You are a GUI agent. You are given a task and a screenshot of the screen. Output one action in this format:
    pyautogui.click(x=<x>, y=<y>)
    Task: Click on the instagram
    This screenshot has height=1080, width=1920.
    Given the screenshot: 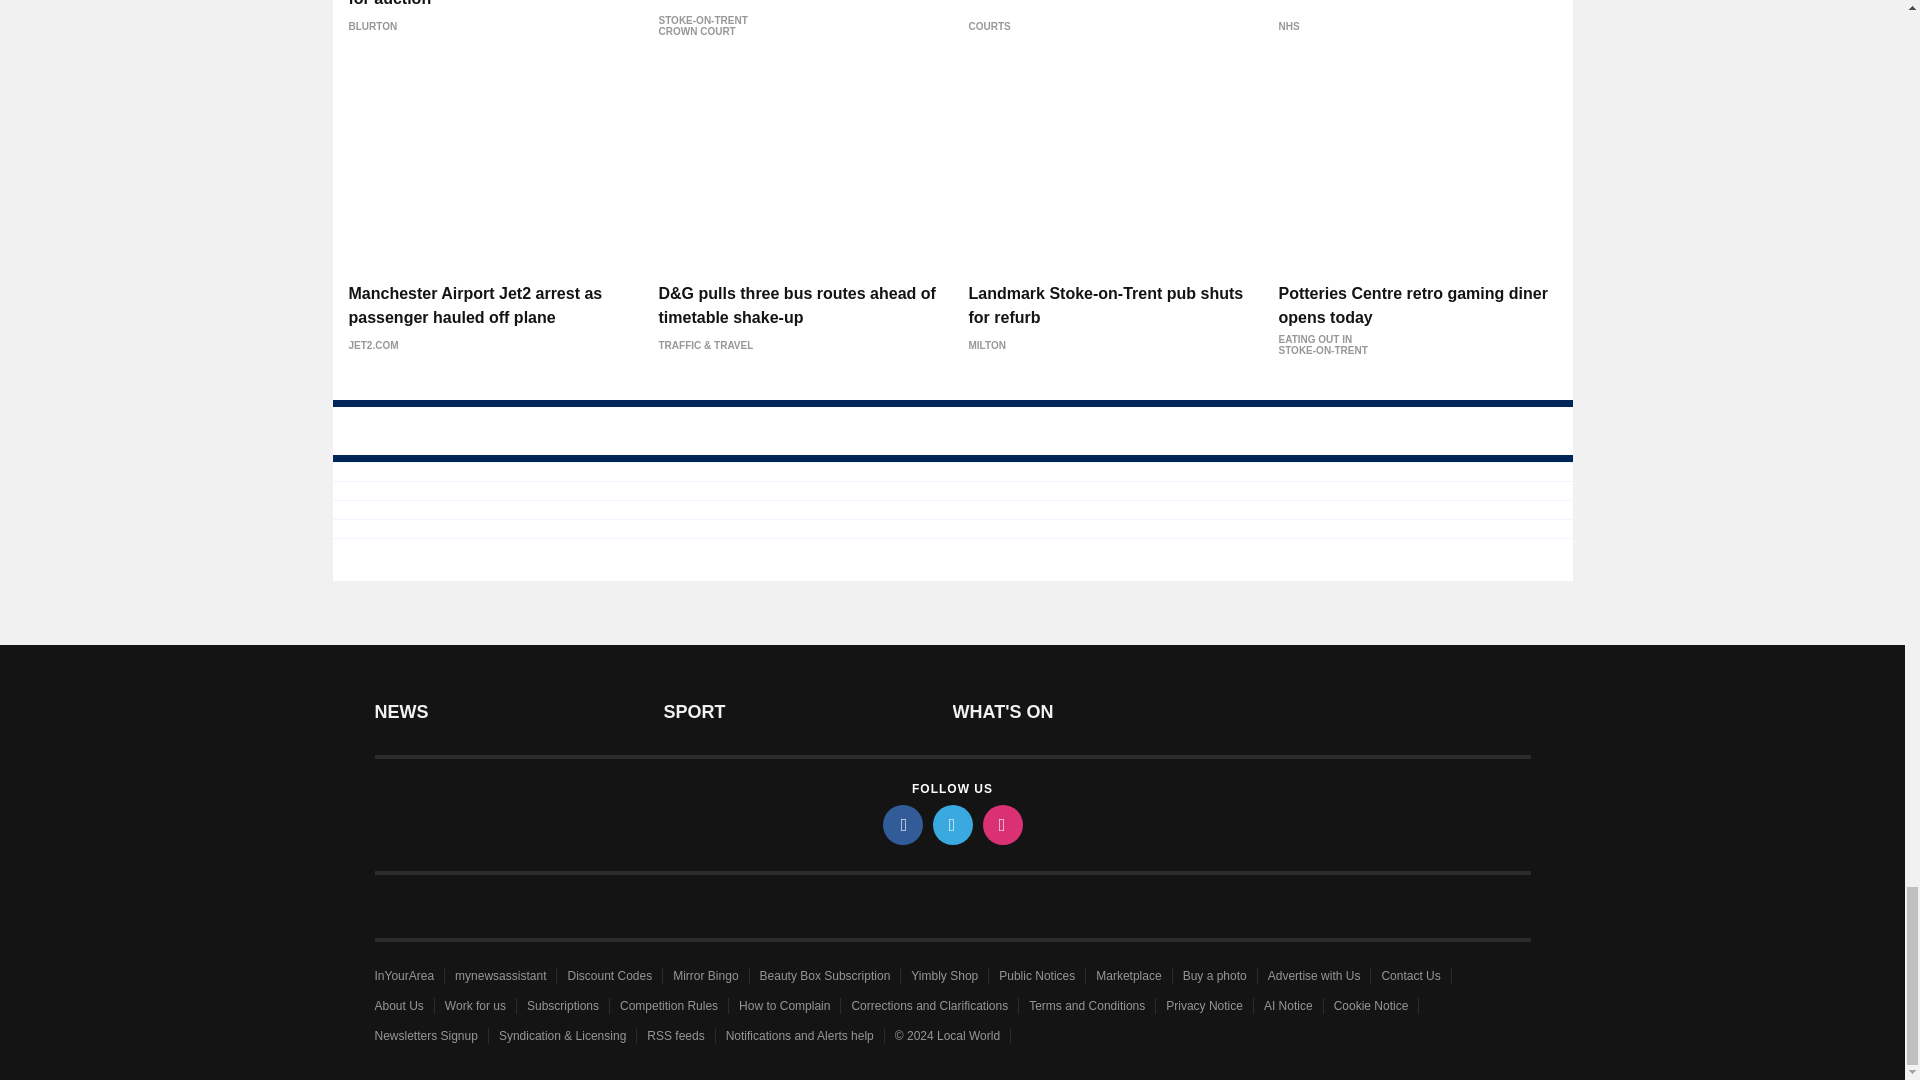 What is the action you would take?
    pyautogui.click(x=1001, y=824)
    